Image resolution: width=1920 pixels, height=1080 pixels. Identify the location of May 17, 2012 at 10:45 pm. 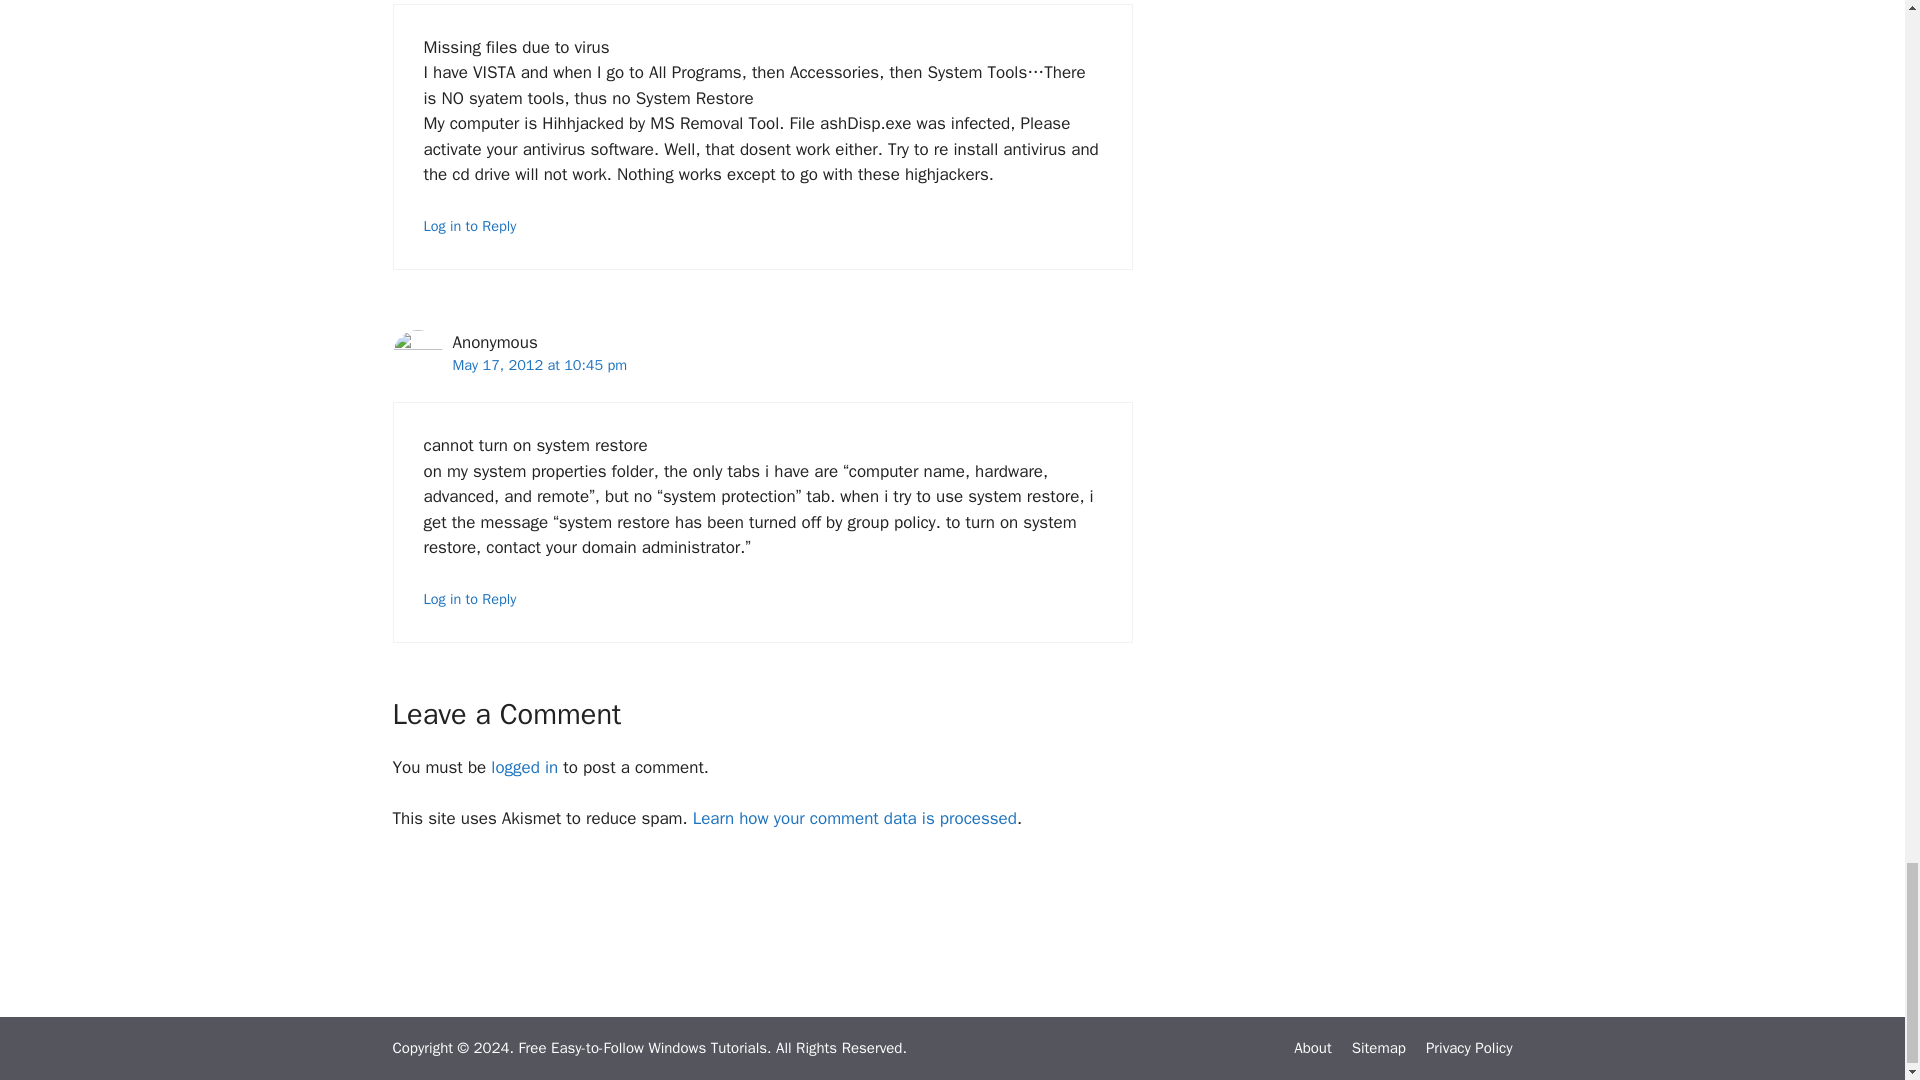
(539, 364).